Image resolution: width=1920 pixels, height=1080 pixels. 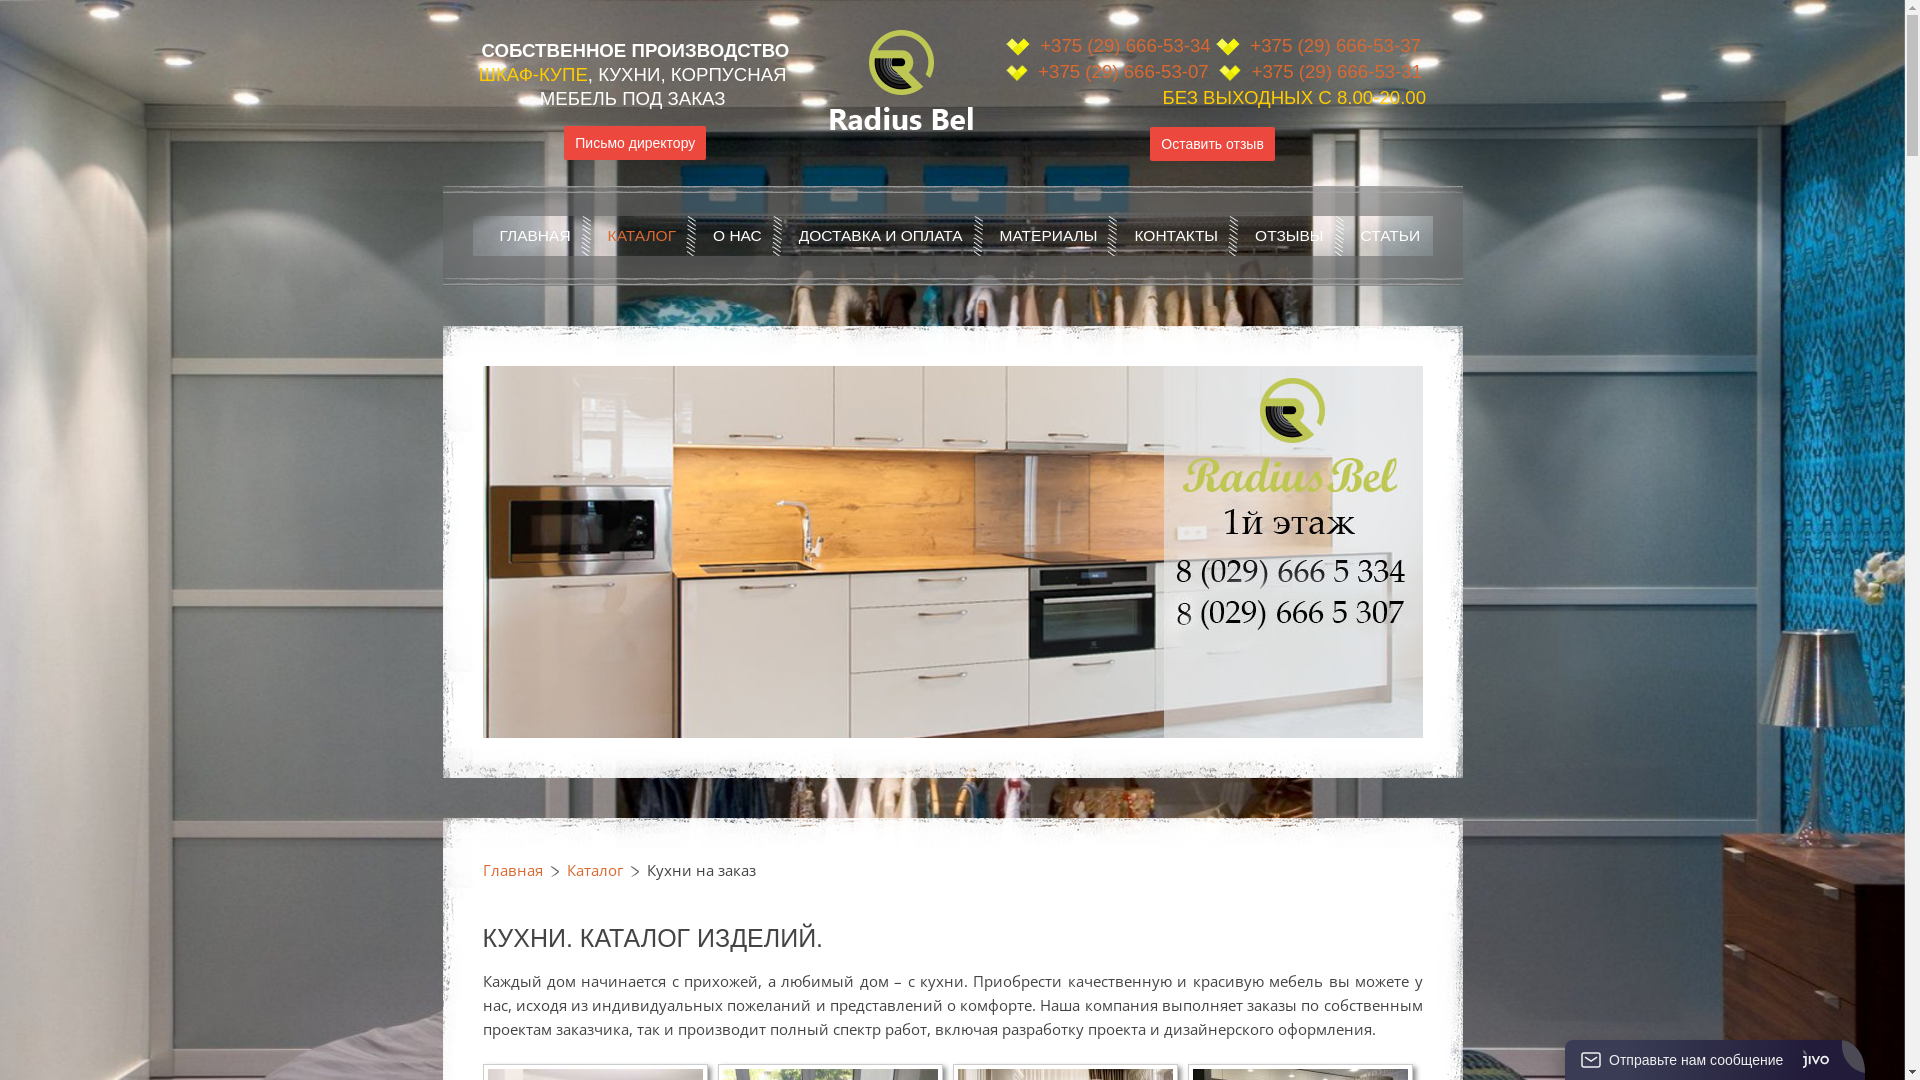 I want to click on +375 (29) 666-53-34, so click(x=1126, y=46).